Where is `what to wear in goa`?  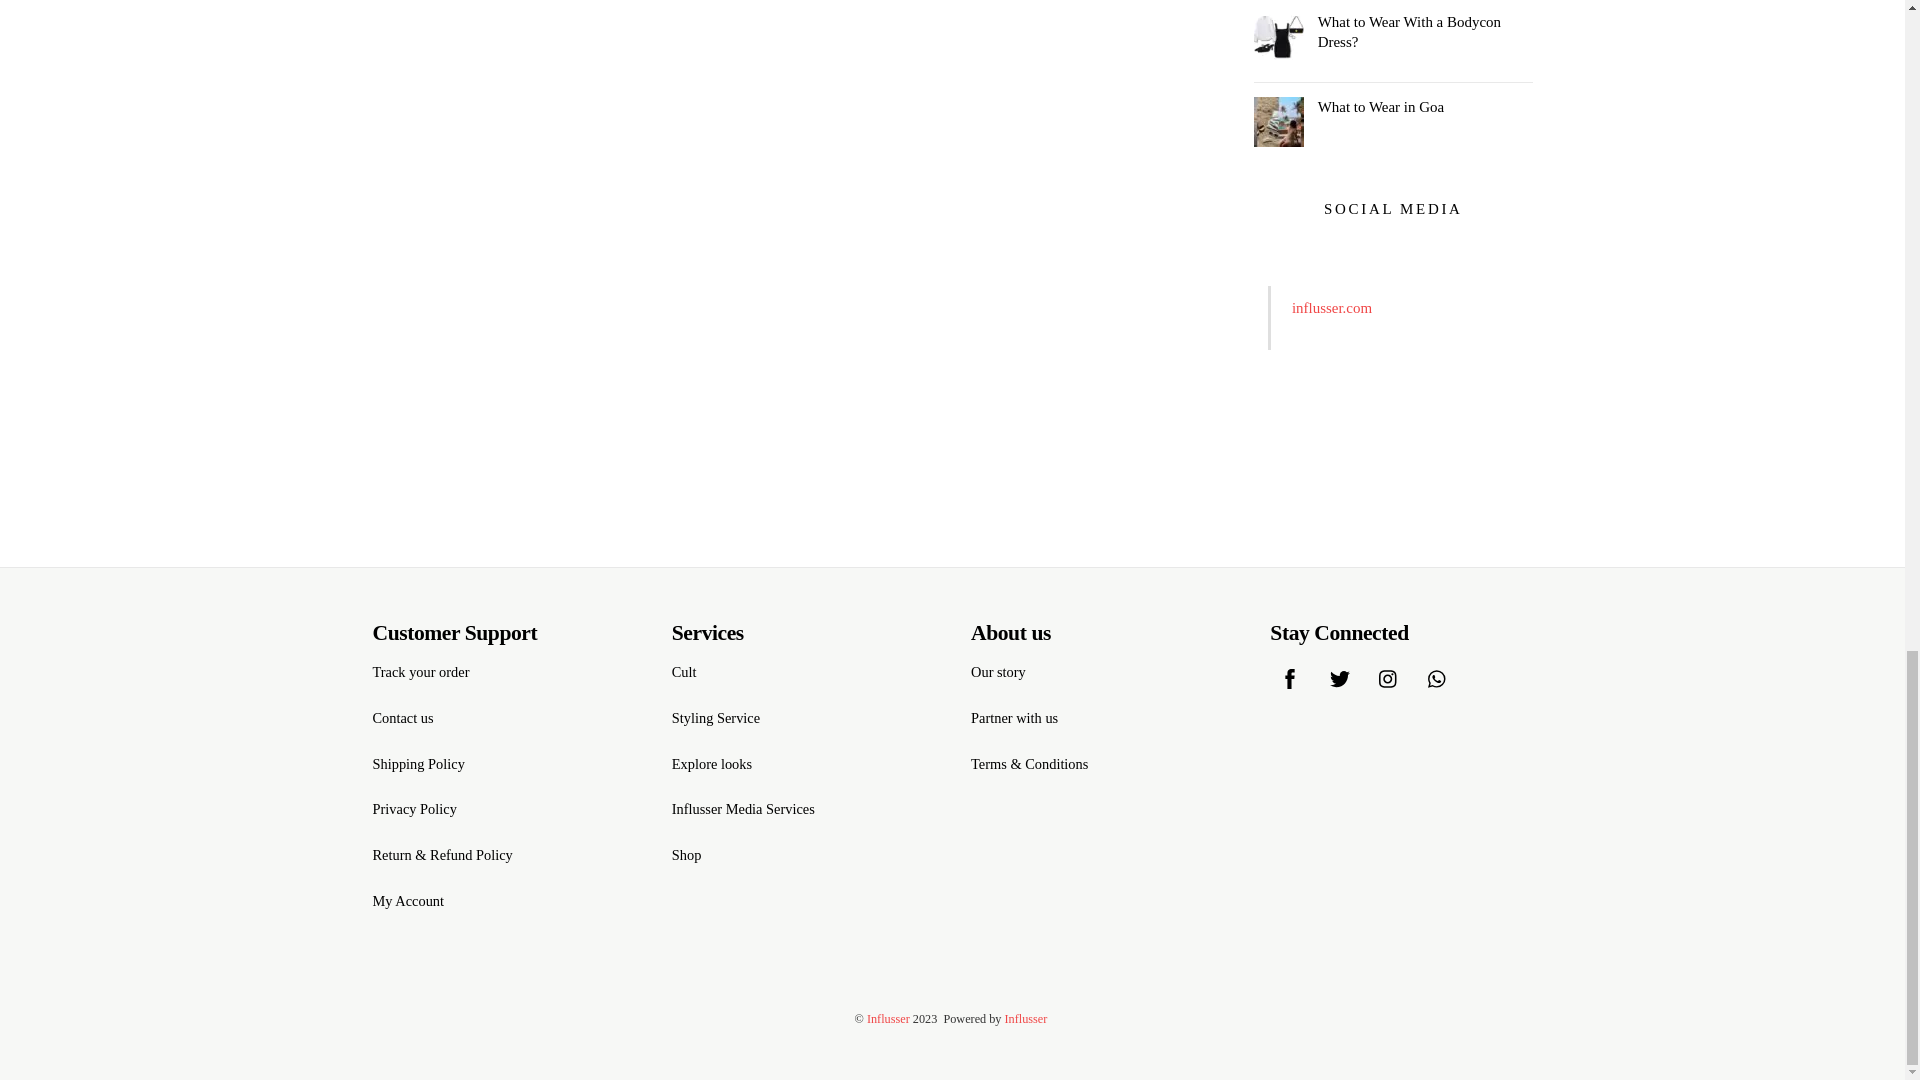 what to wear in goa is located at coordinates (1278, 122).